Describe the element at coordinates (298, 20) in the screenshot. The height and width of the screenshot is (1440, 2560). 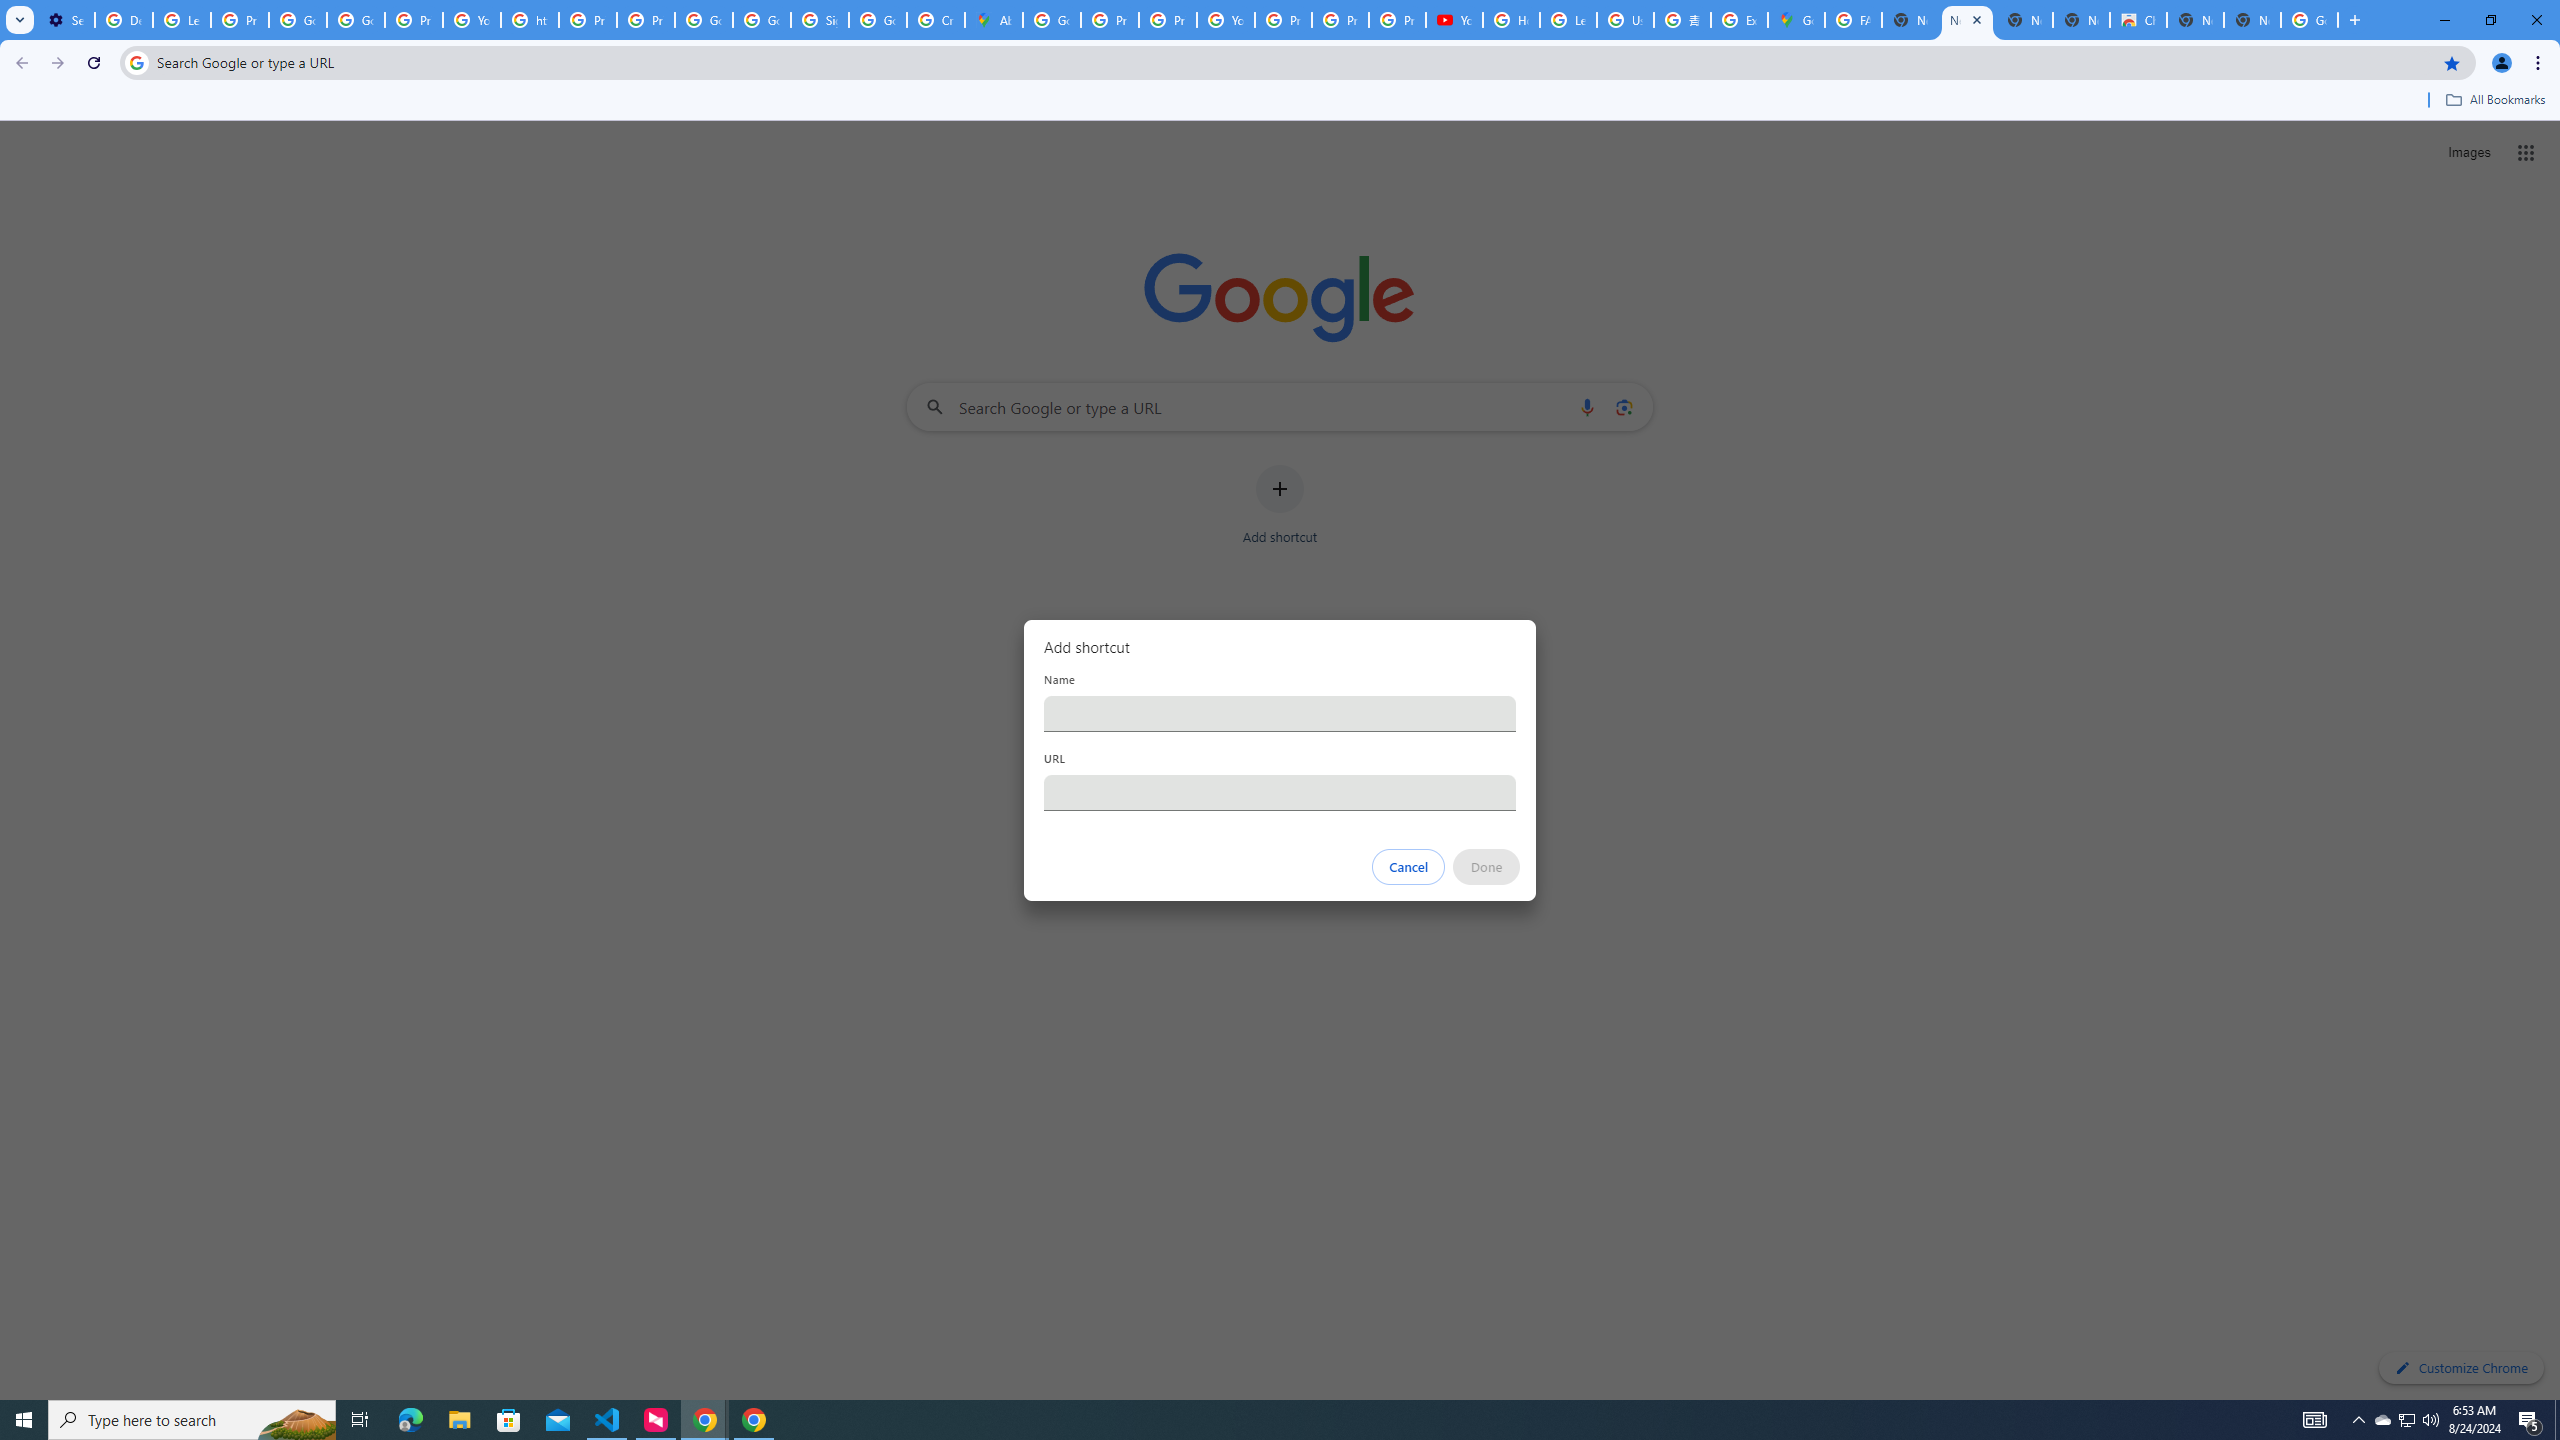
I see `Google Account Help` at that location.